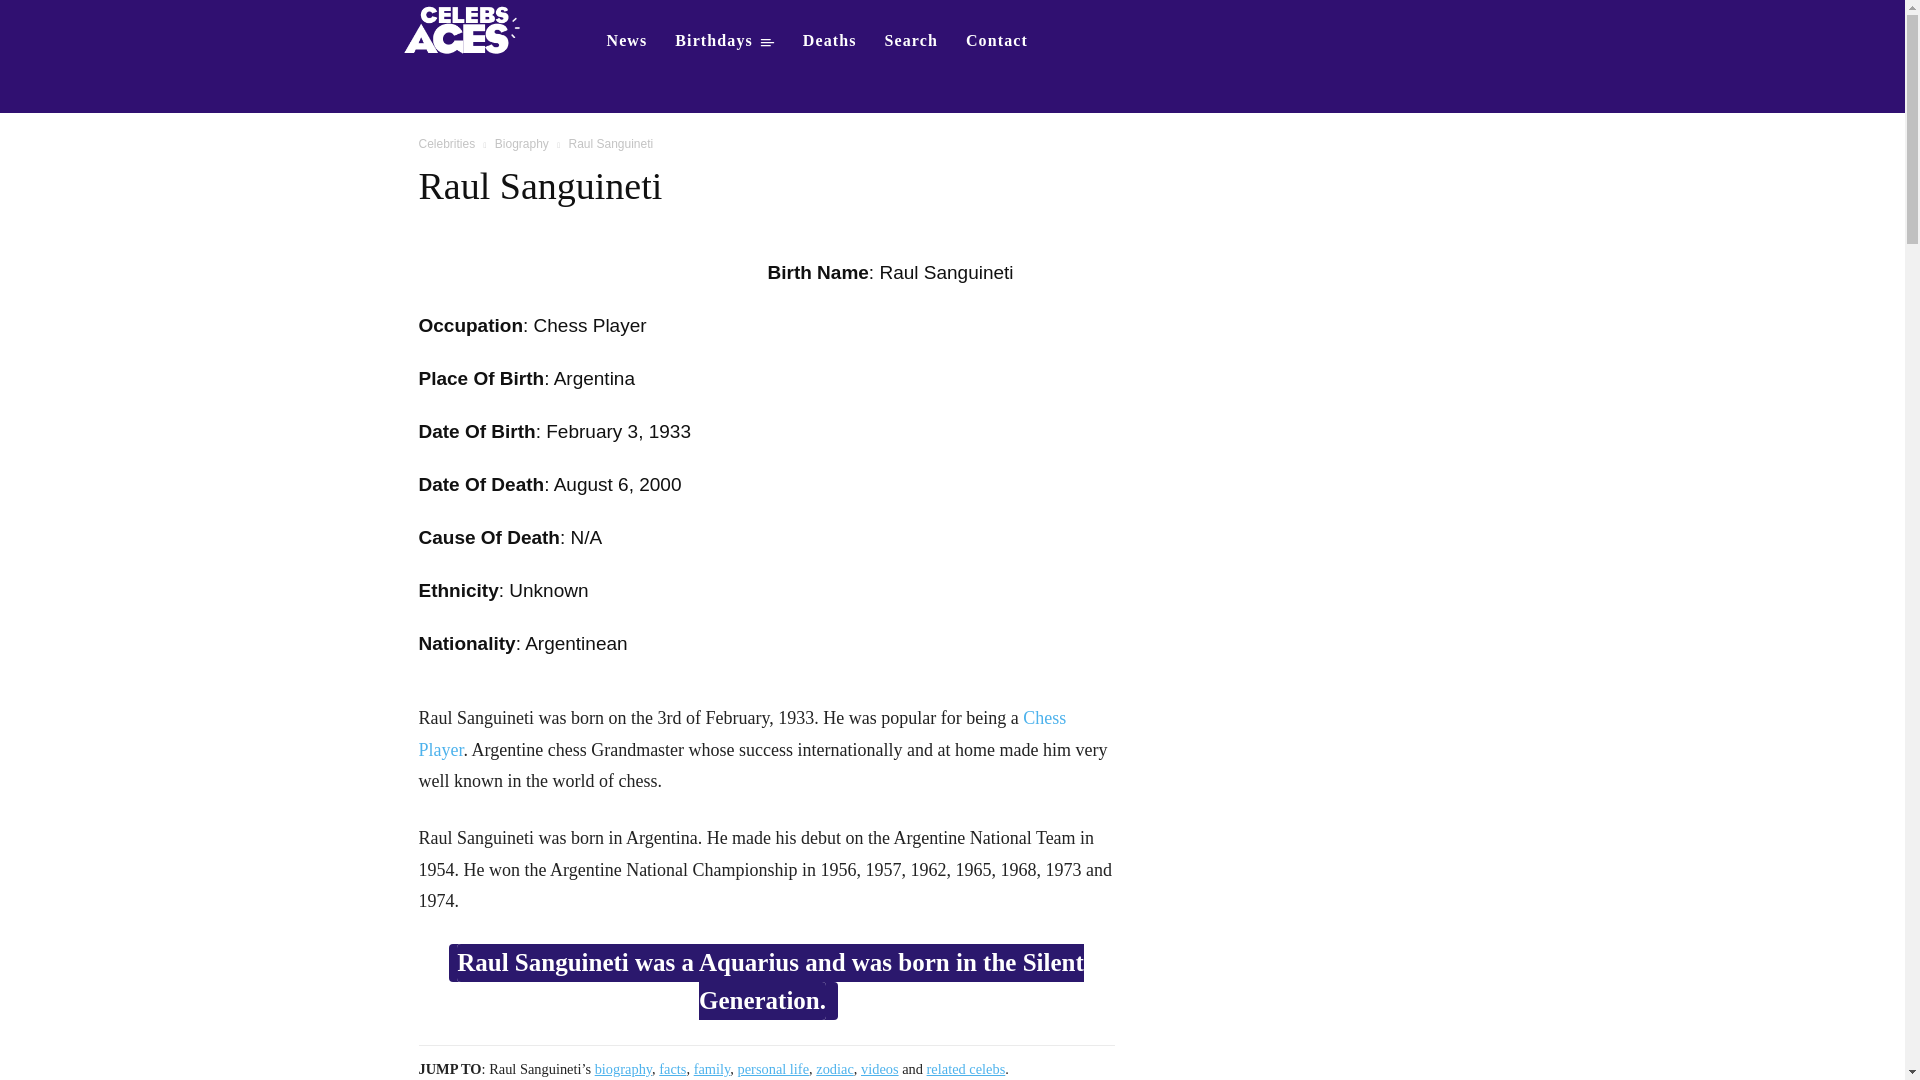 This screenshot has height=1080, width=1920. I want to click on personal life, so click(774, 1068).